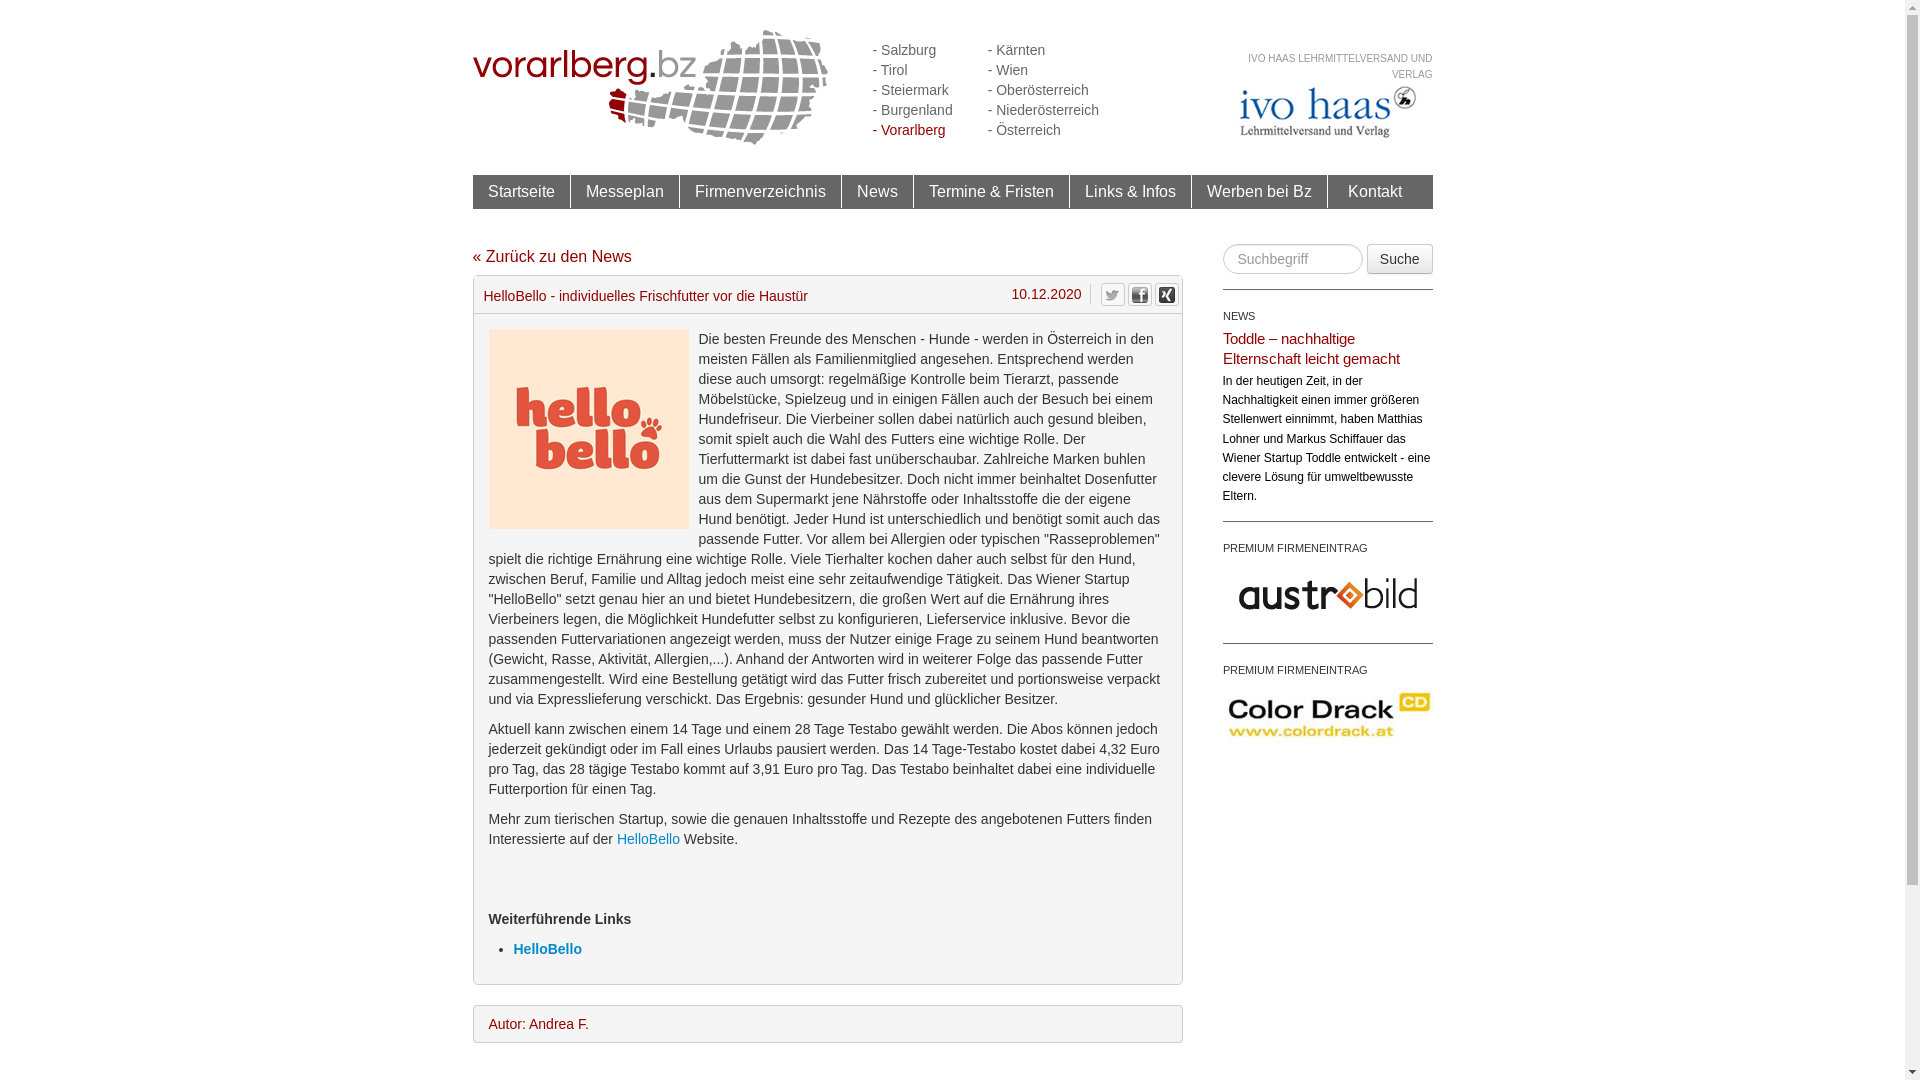 The width and height of the screenshot is (1920, 1080). I want to click on - Vorarlberg, so click(908, 130).